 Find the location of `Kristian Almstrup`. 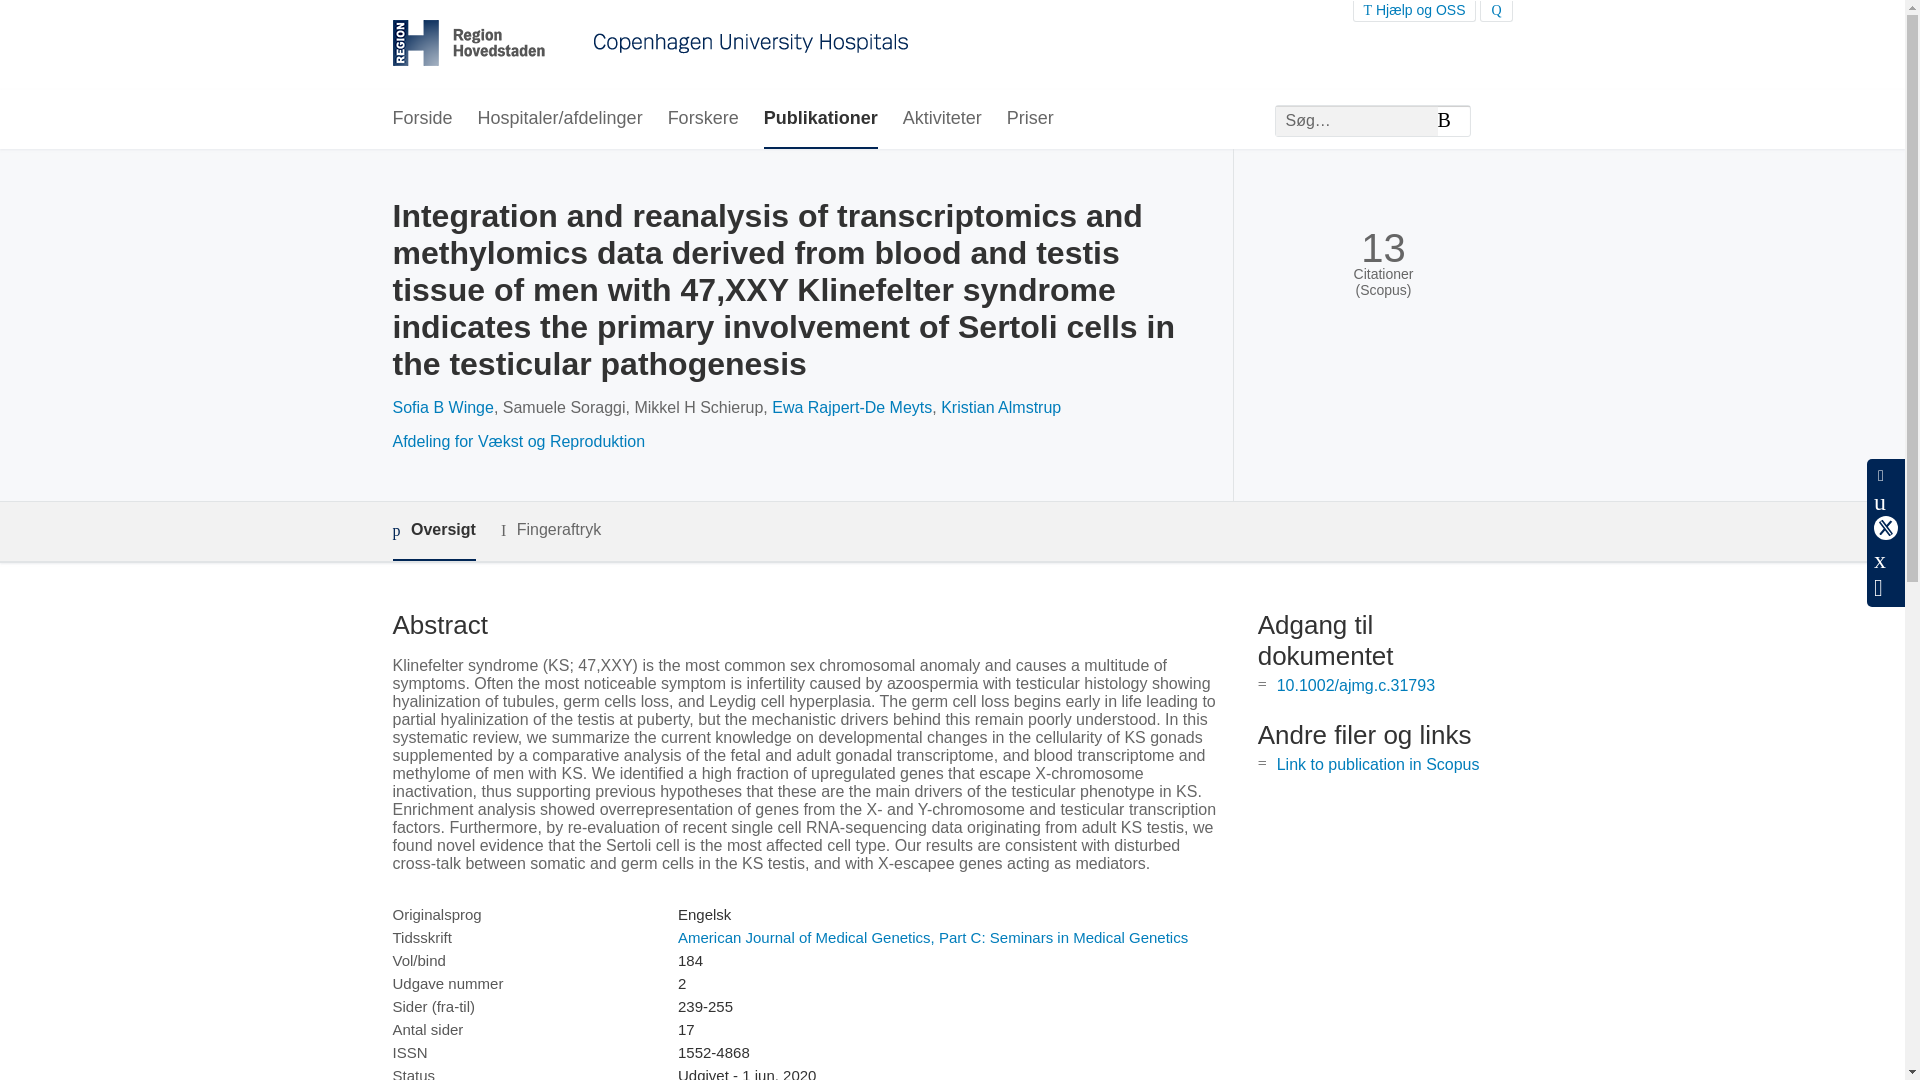

Kristian Almstrup is located at coordinates (1000, 406).